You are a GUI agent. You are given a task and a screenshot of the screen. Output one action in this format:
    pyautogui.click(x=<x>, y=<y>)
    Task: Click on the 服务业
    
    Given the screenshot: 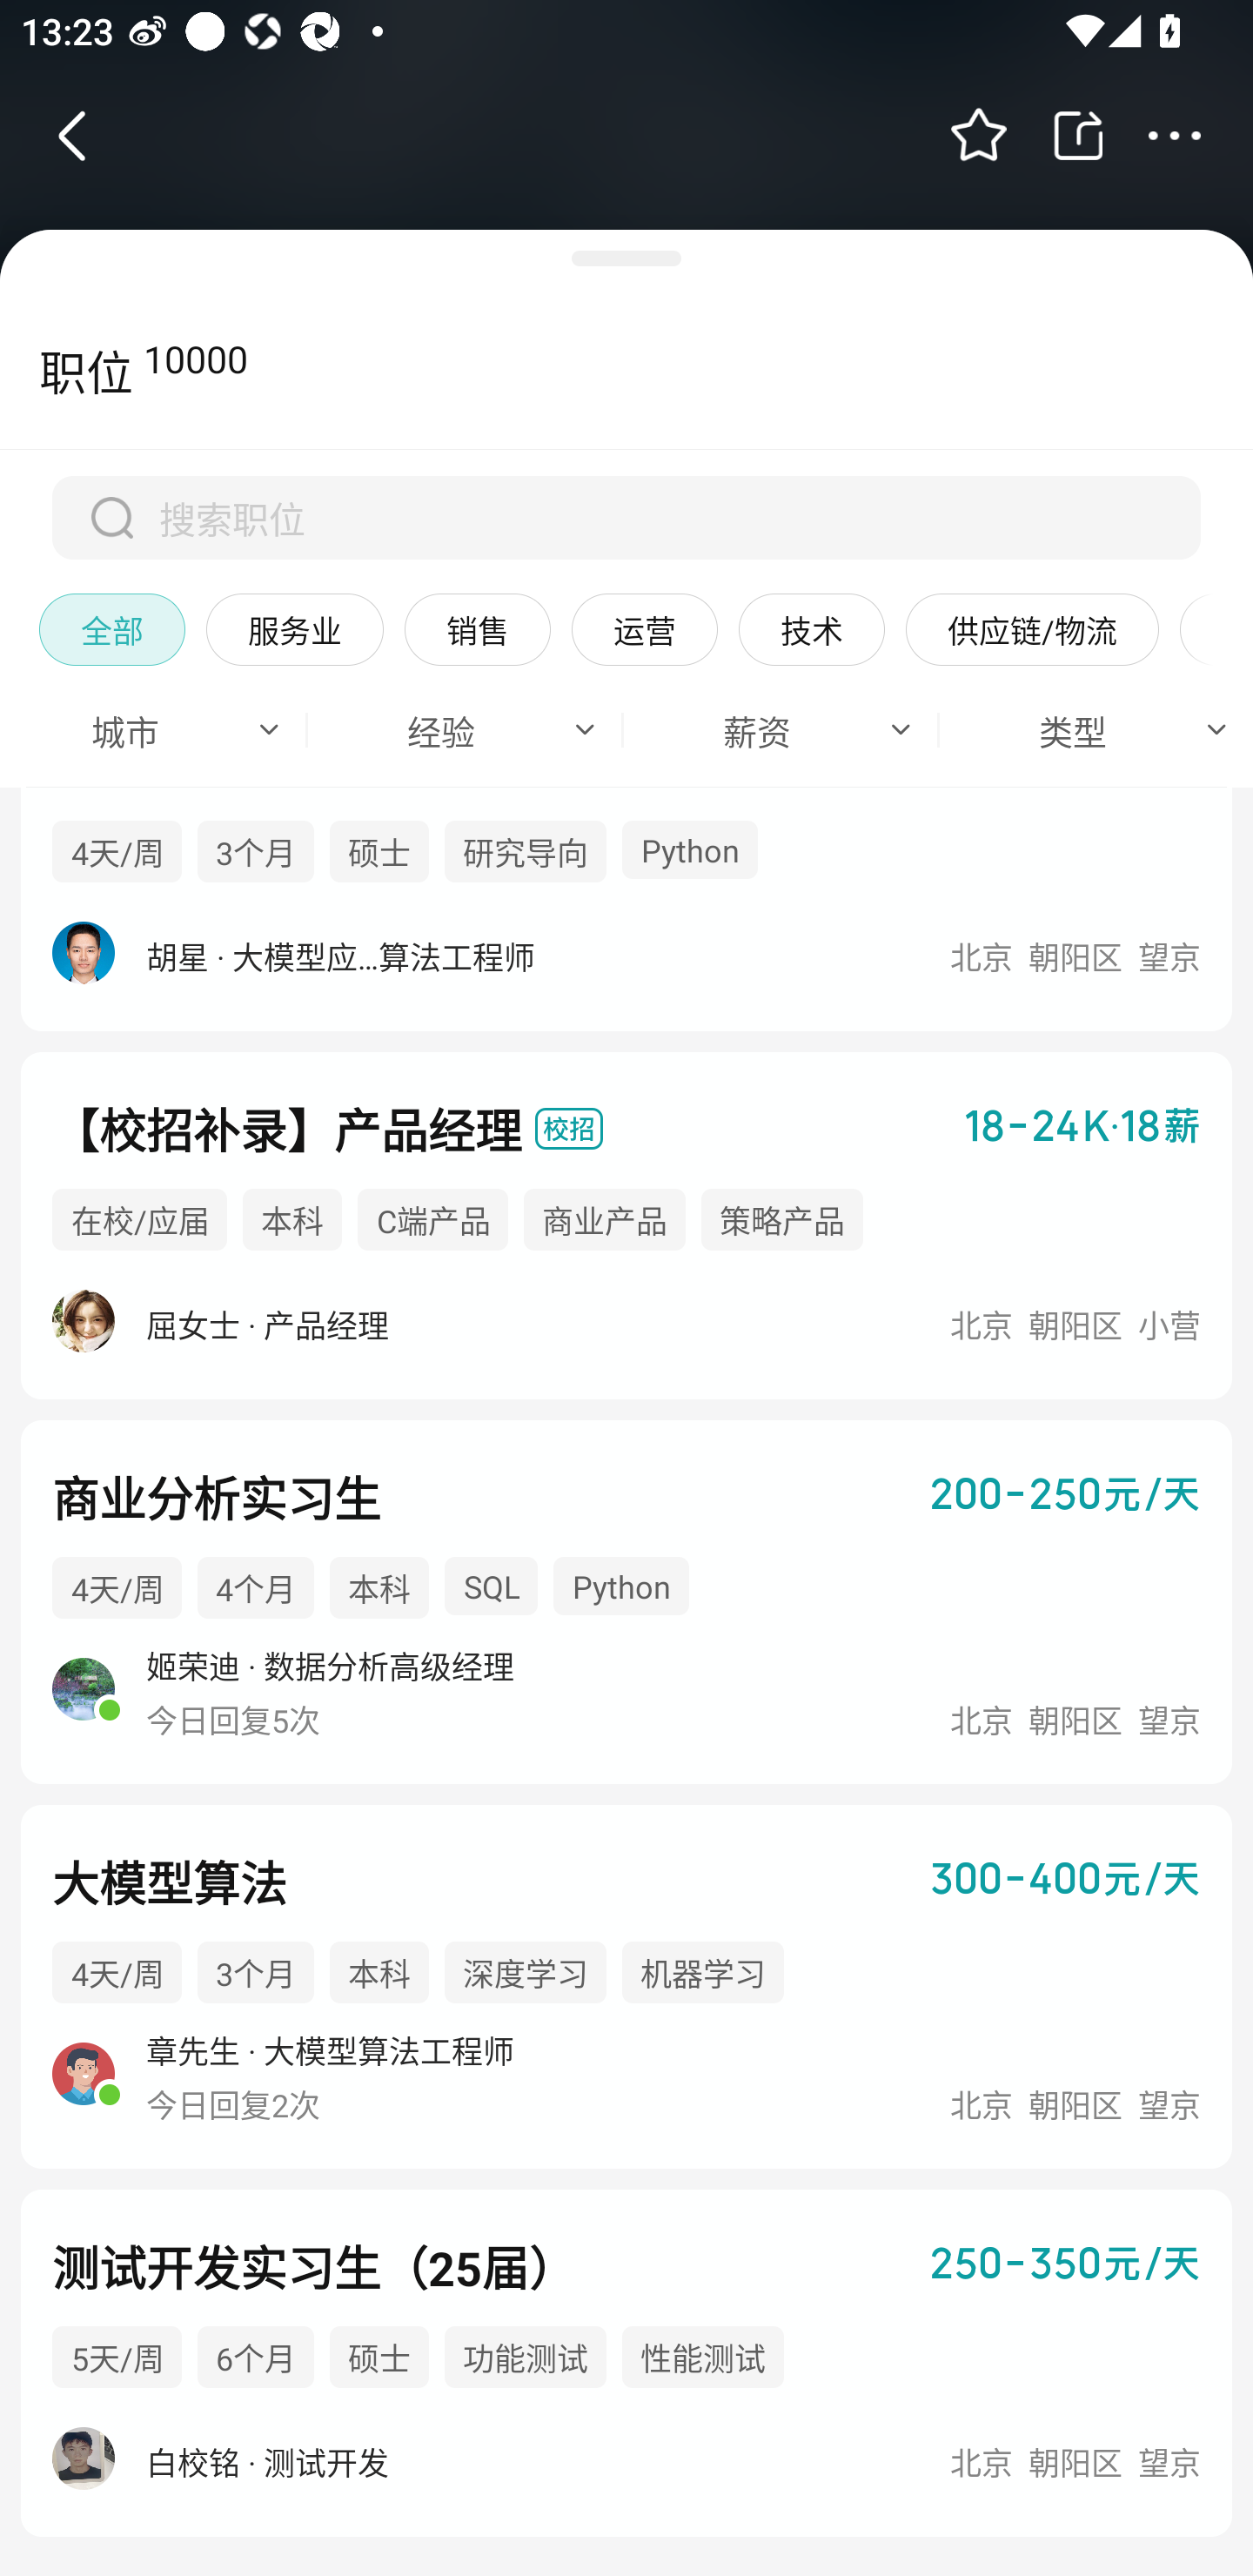 What is the action you would take?
    pyautogui.click(x=294, y=628)
    